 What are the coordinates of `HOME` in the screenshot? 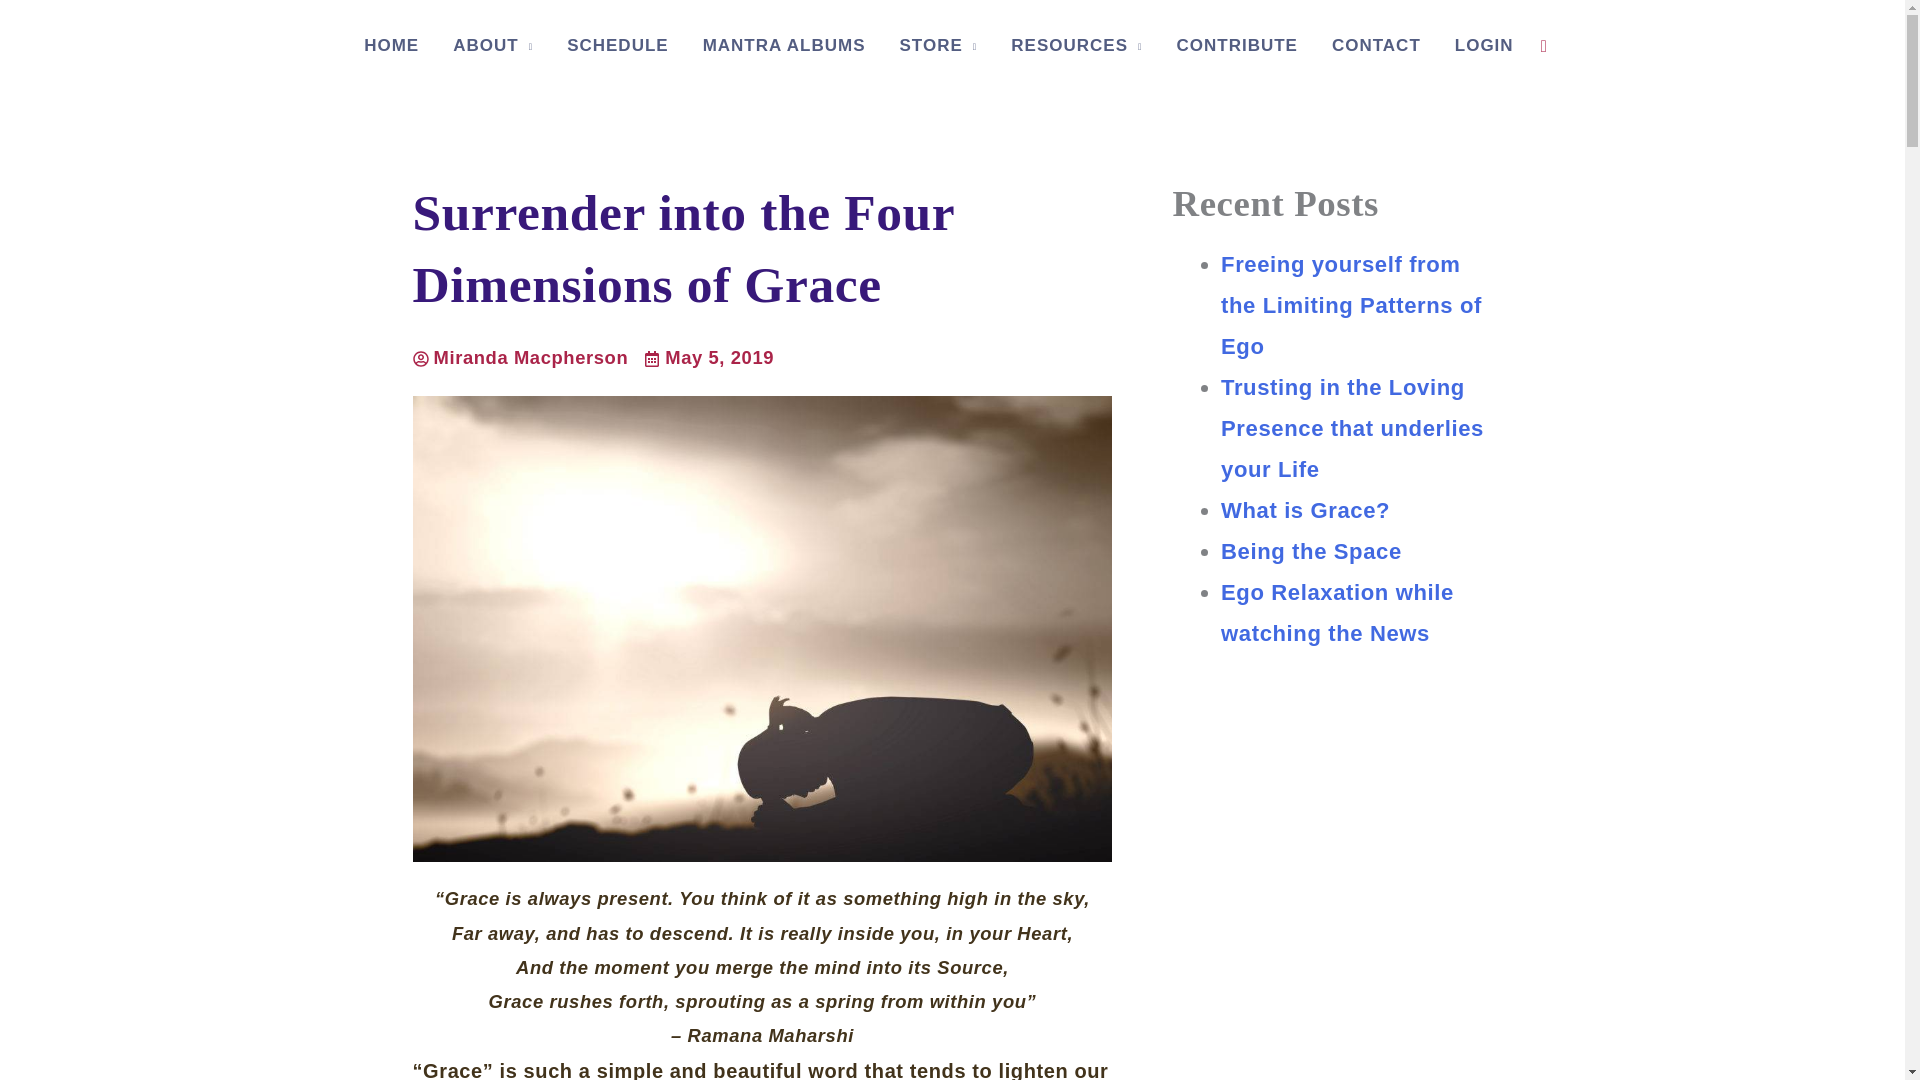 It's located at (391, 46).